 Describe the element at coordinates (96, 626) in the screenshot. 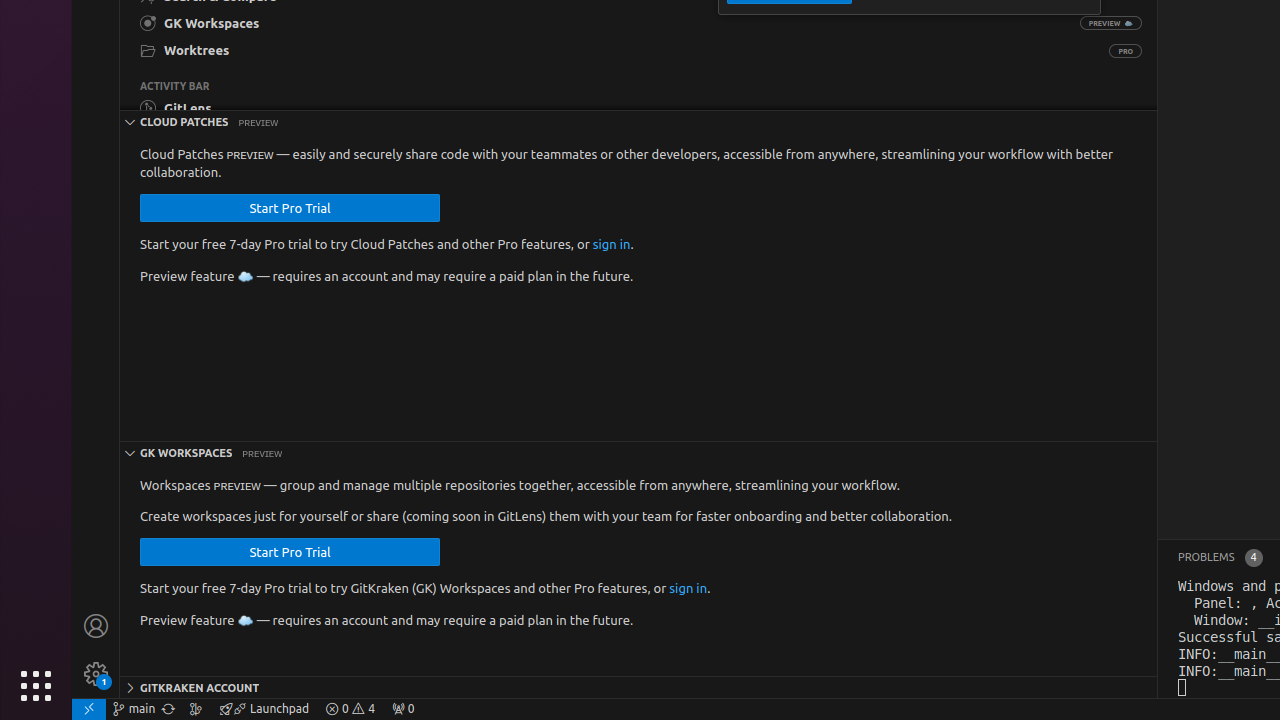

I see `Accounts` at that location.